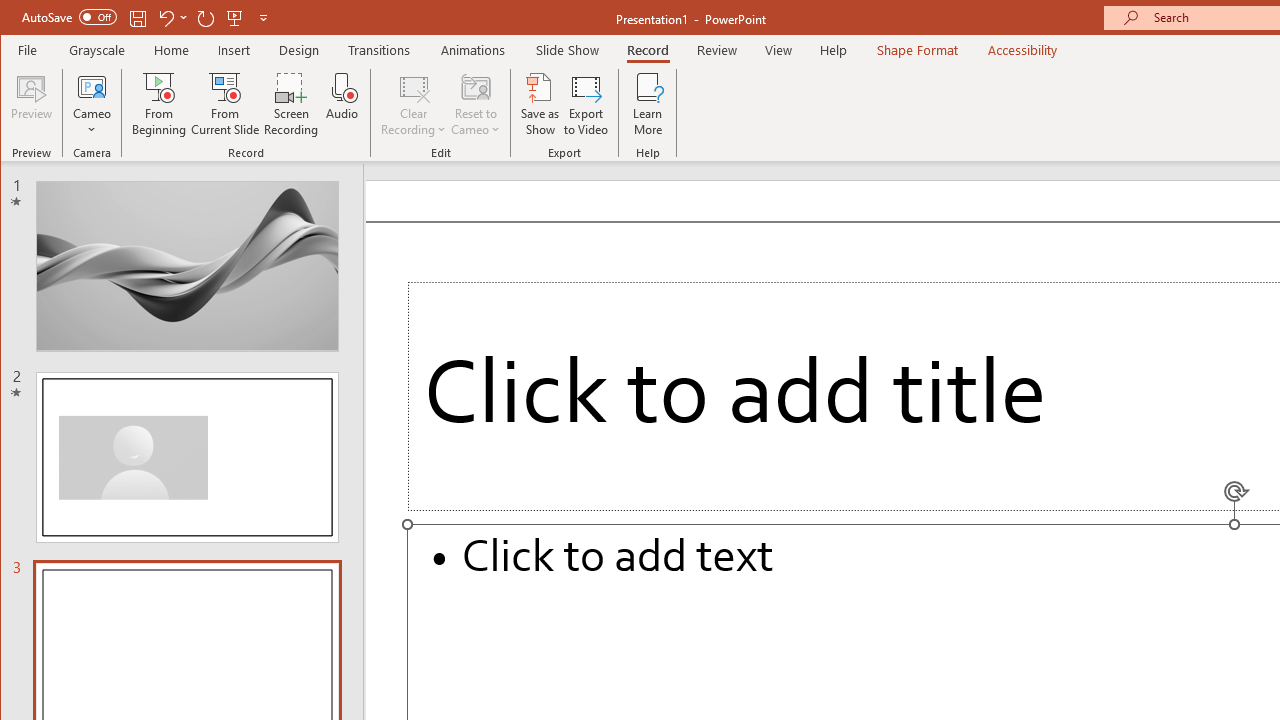 This screenshot has height=720, width=1280. What do you see at coordinates (916, 50) in the screenshot?
I see `Shape Format` at bounding box center [916, 50].